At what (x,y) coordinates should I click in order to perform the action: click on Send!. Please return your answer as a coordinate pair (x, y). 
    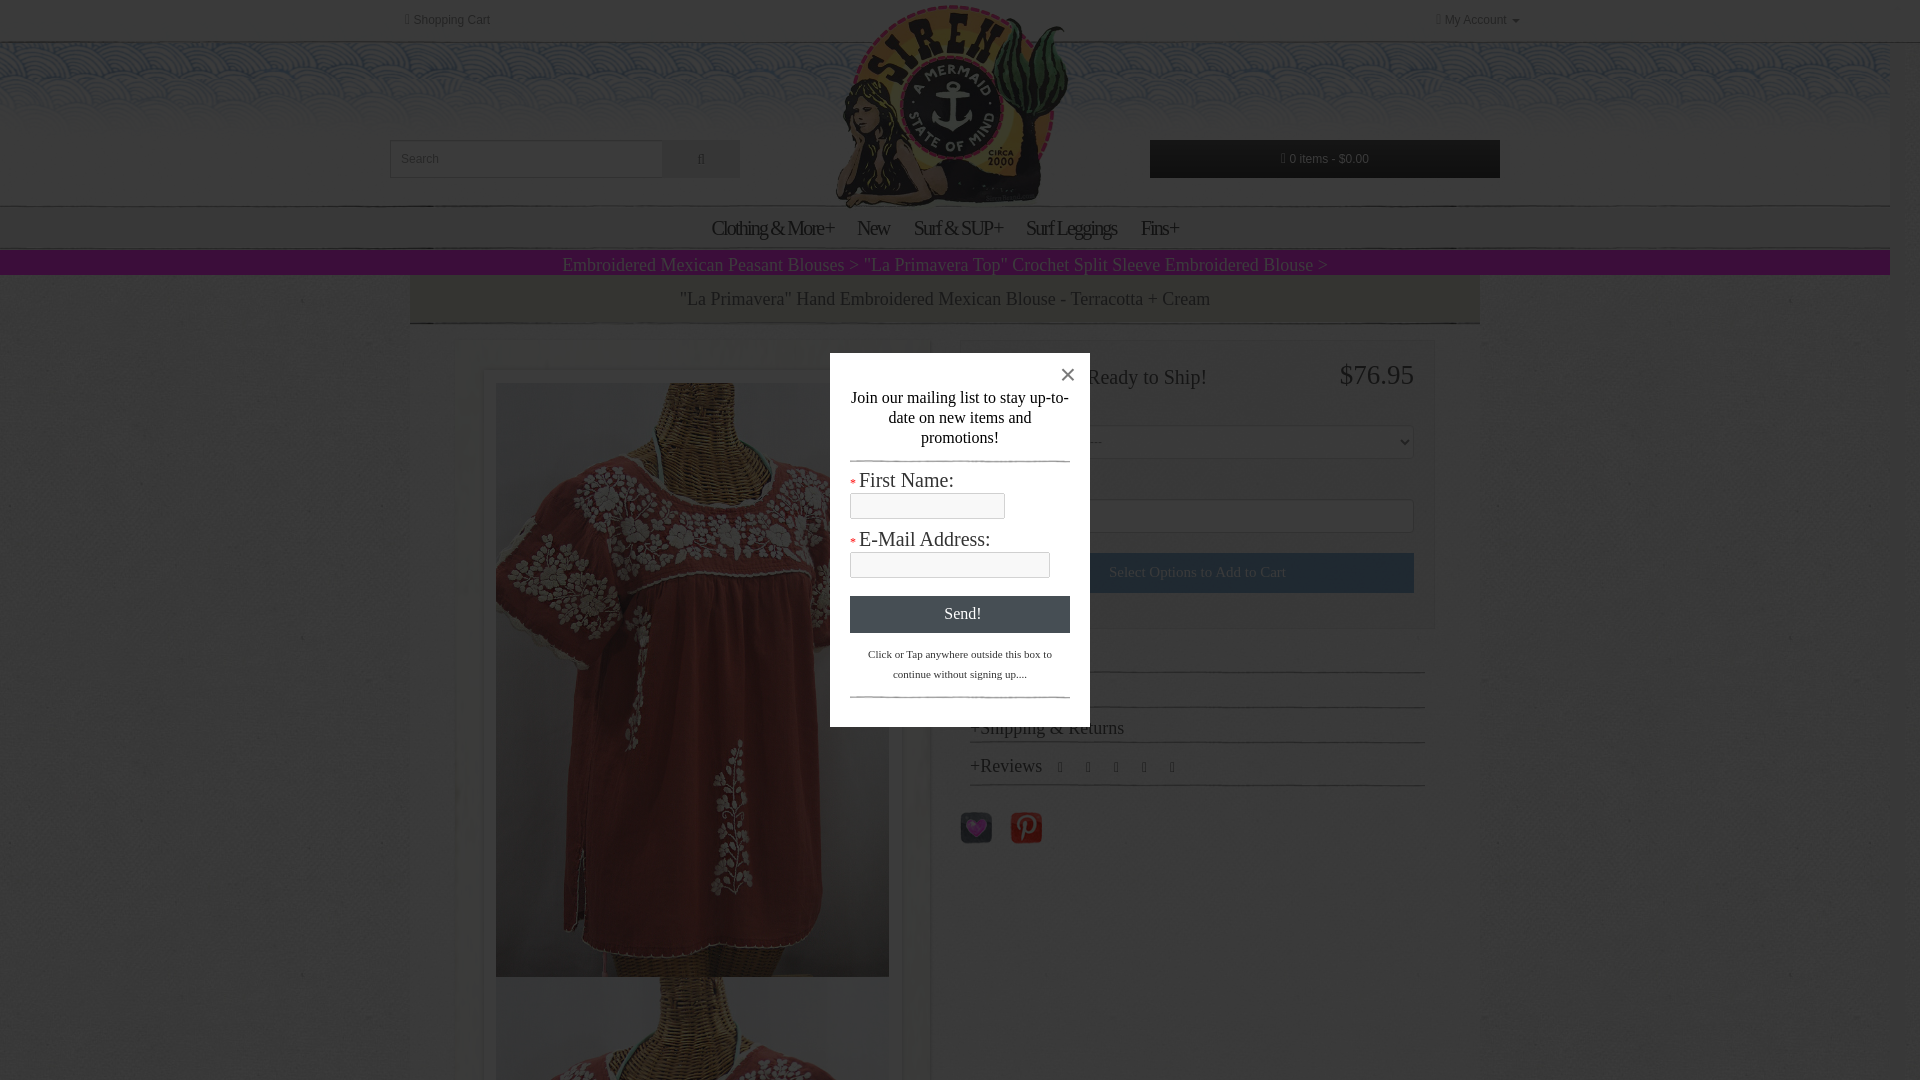
    Looking at the image, I should click on (960, 614).